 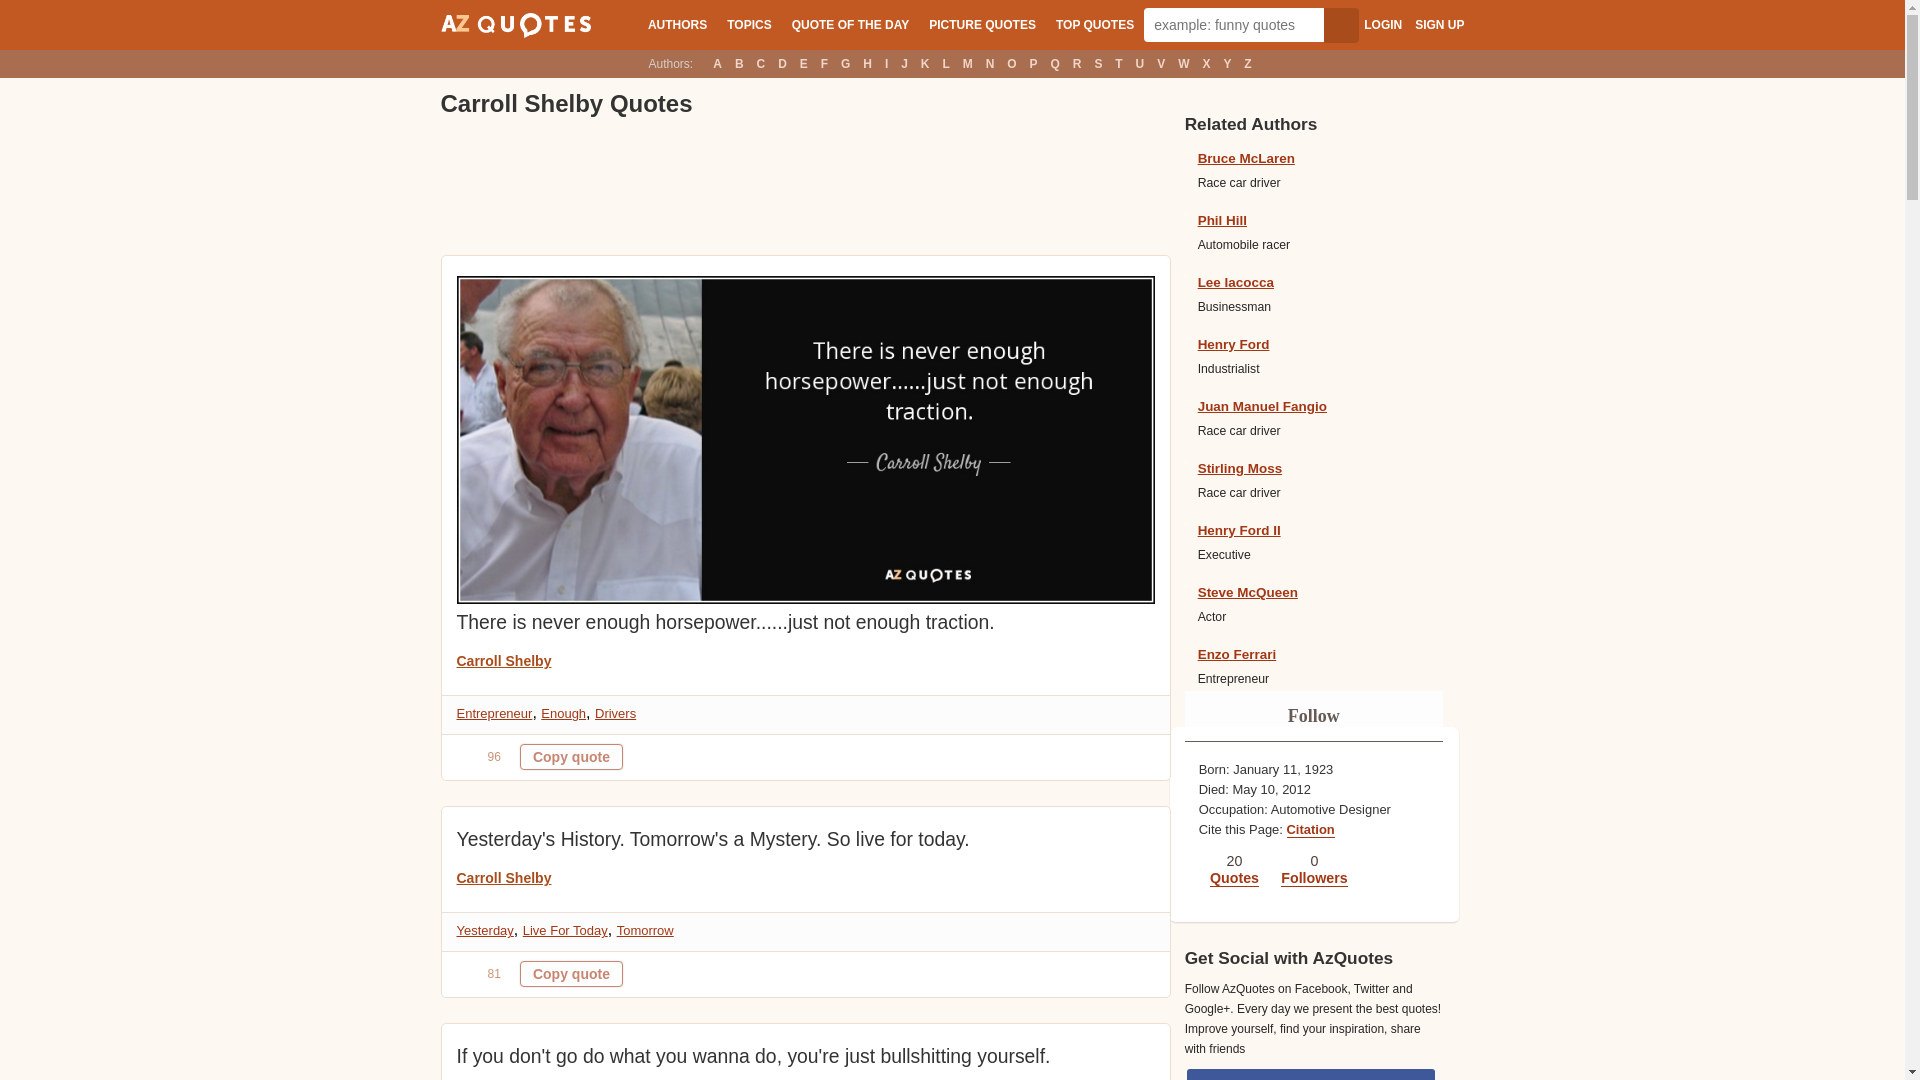 What do you see at coordinates (904, 63) in the screenshot?
I see `J` at bounding box center [904, 63].